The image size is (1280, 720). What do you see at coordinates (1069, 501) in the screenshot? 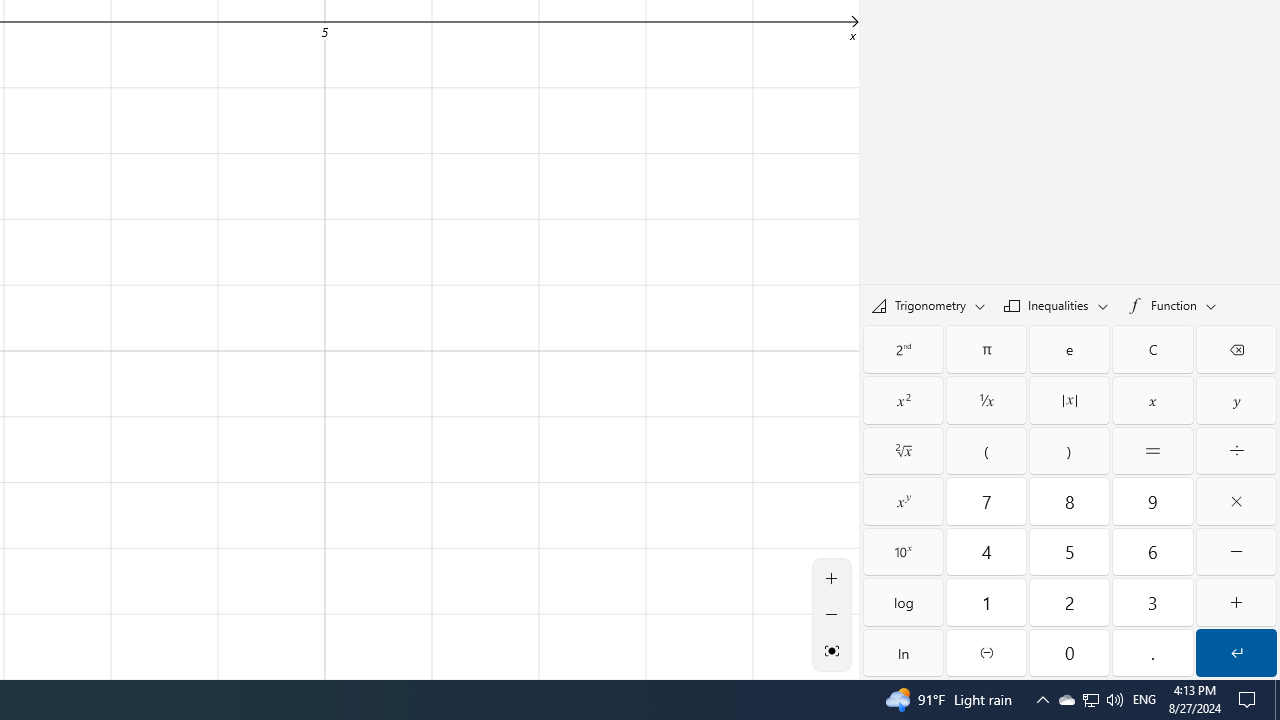
I see `Eight` at bounding box center [1069, 501].